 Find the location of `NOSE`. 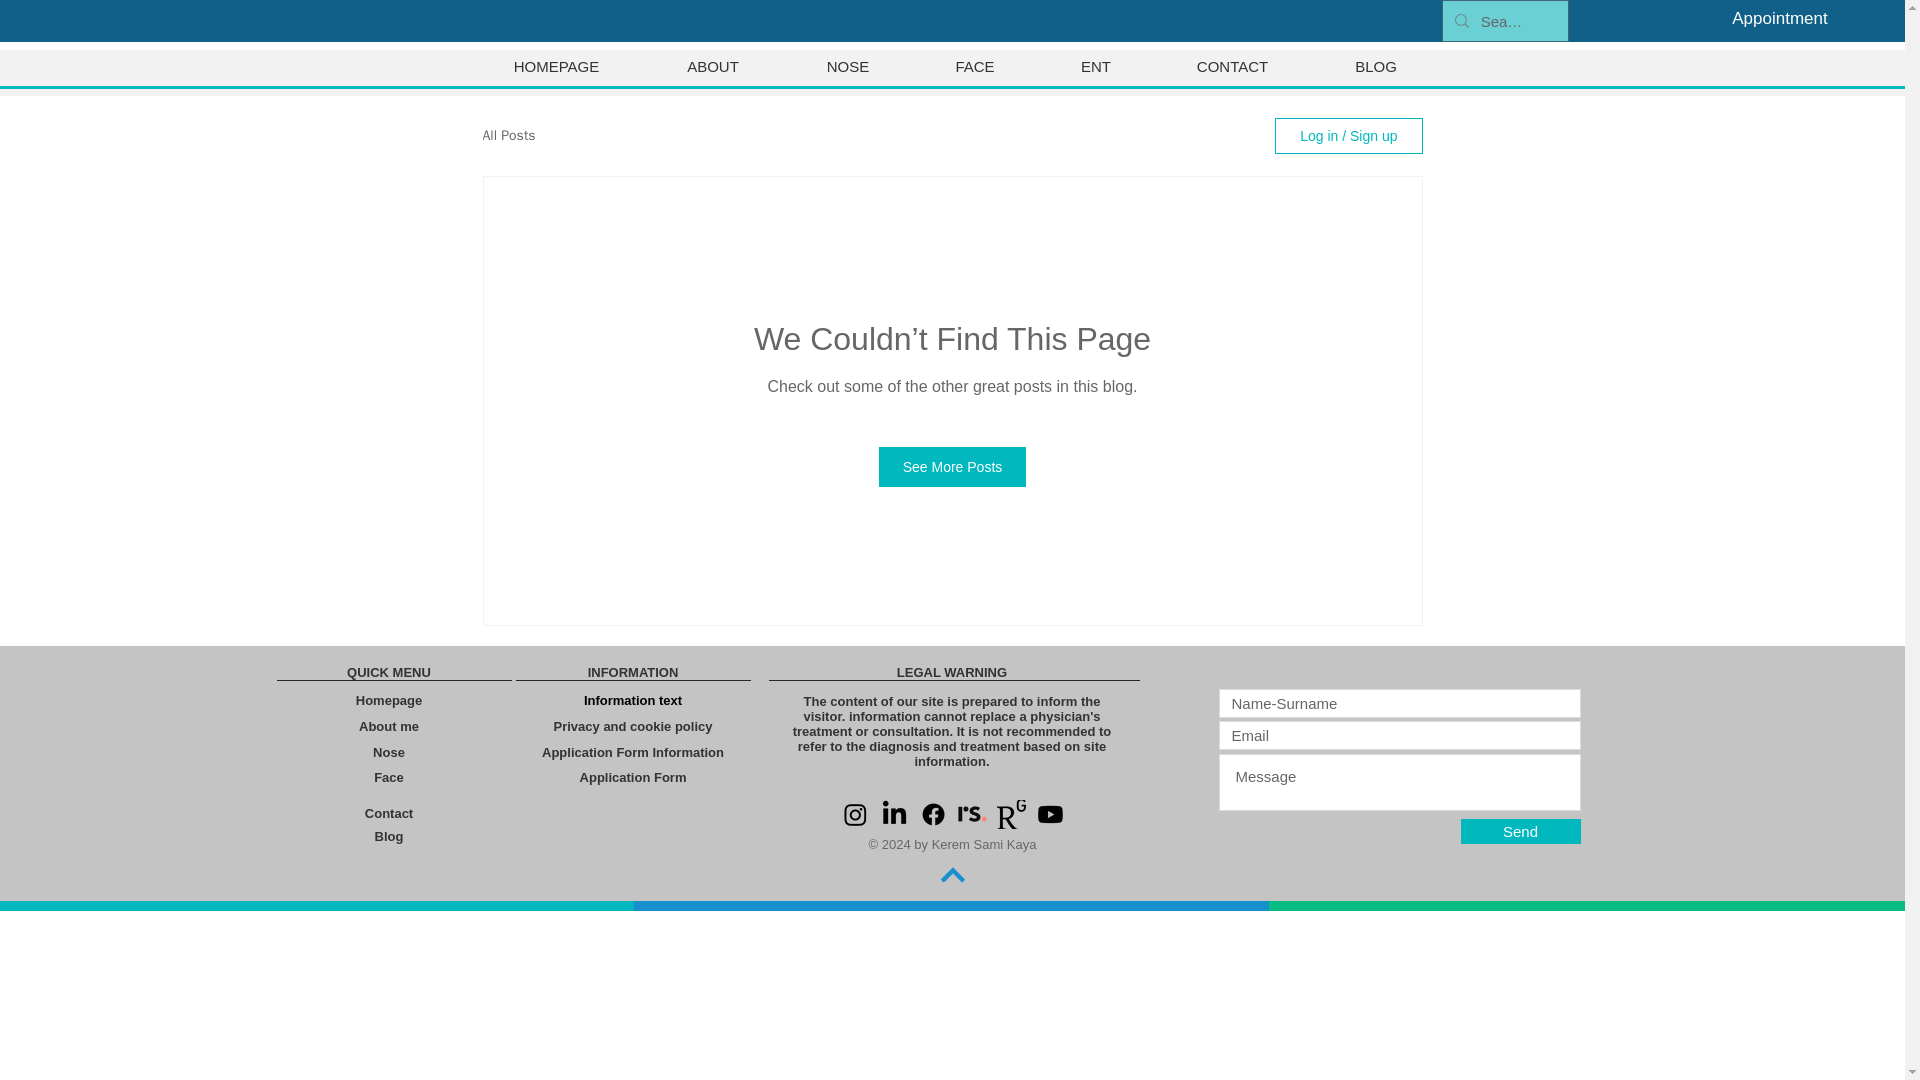

NOSE is located at coordinates (848, 66).